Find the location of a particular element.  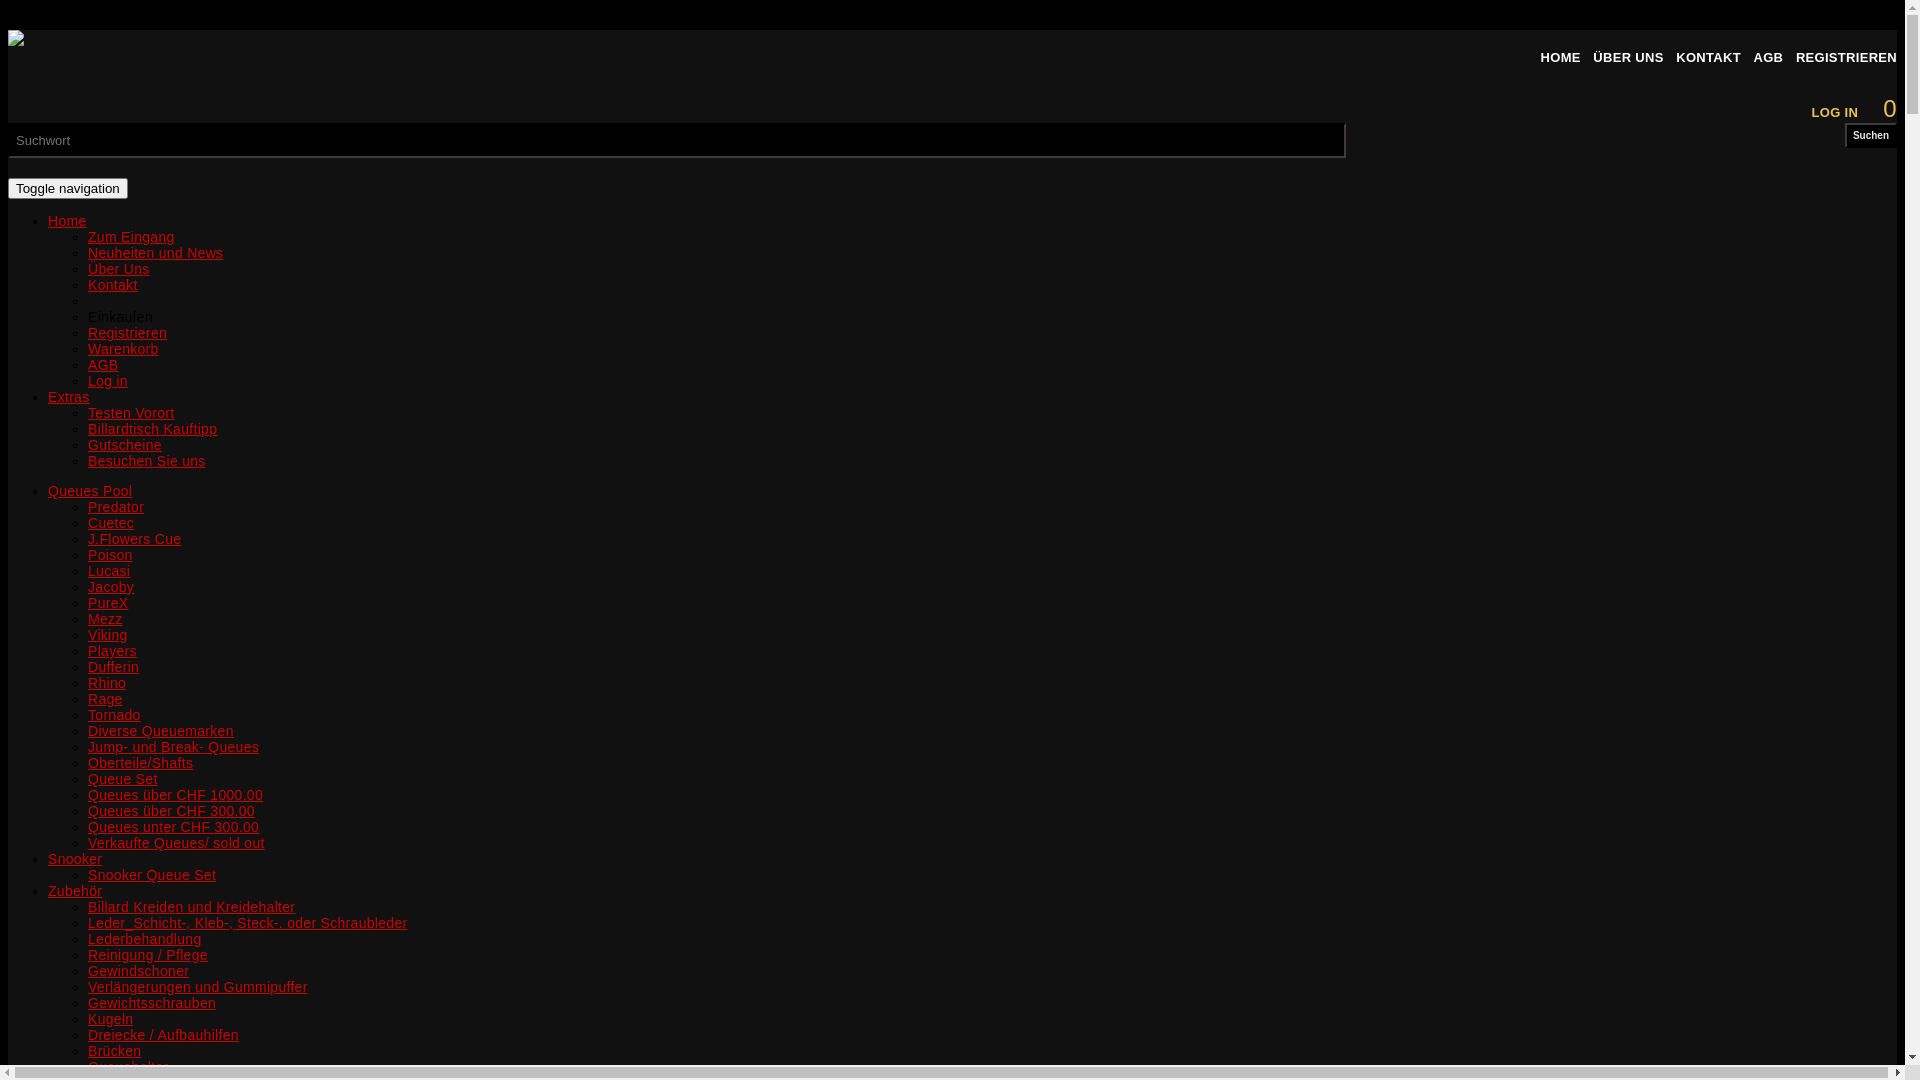

Rhino is located at coordinates (107, 683).